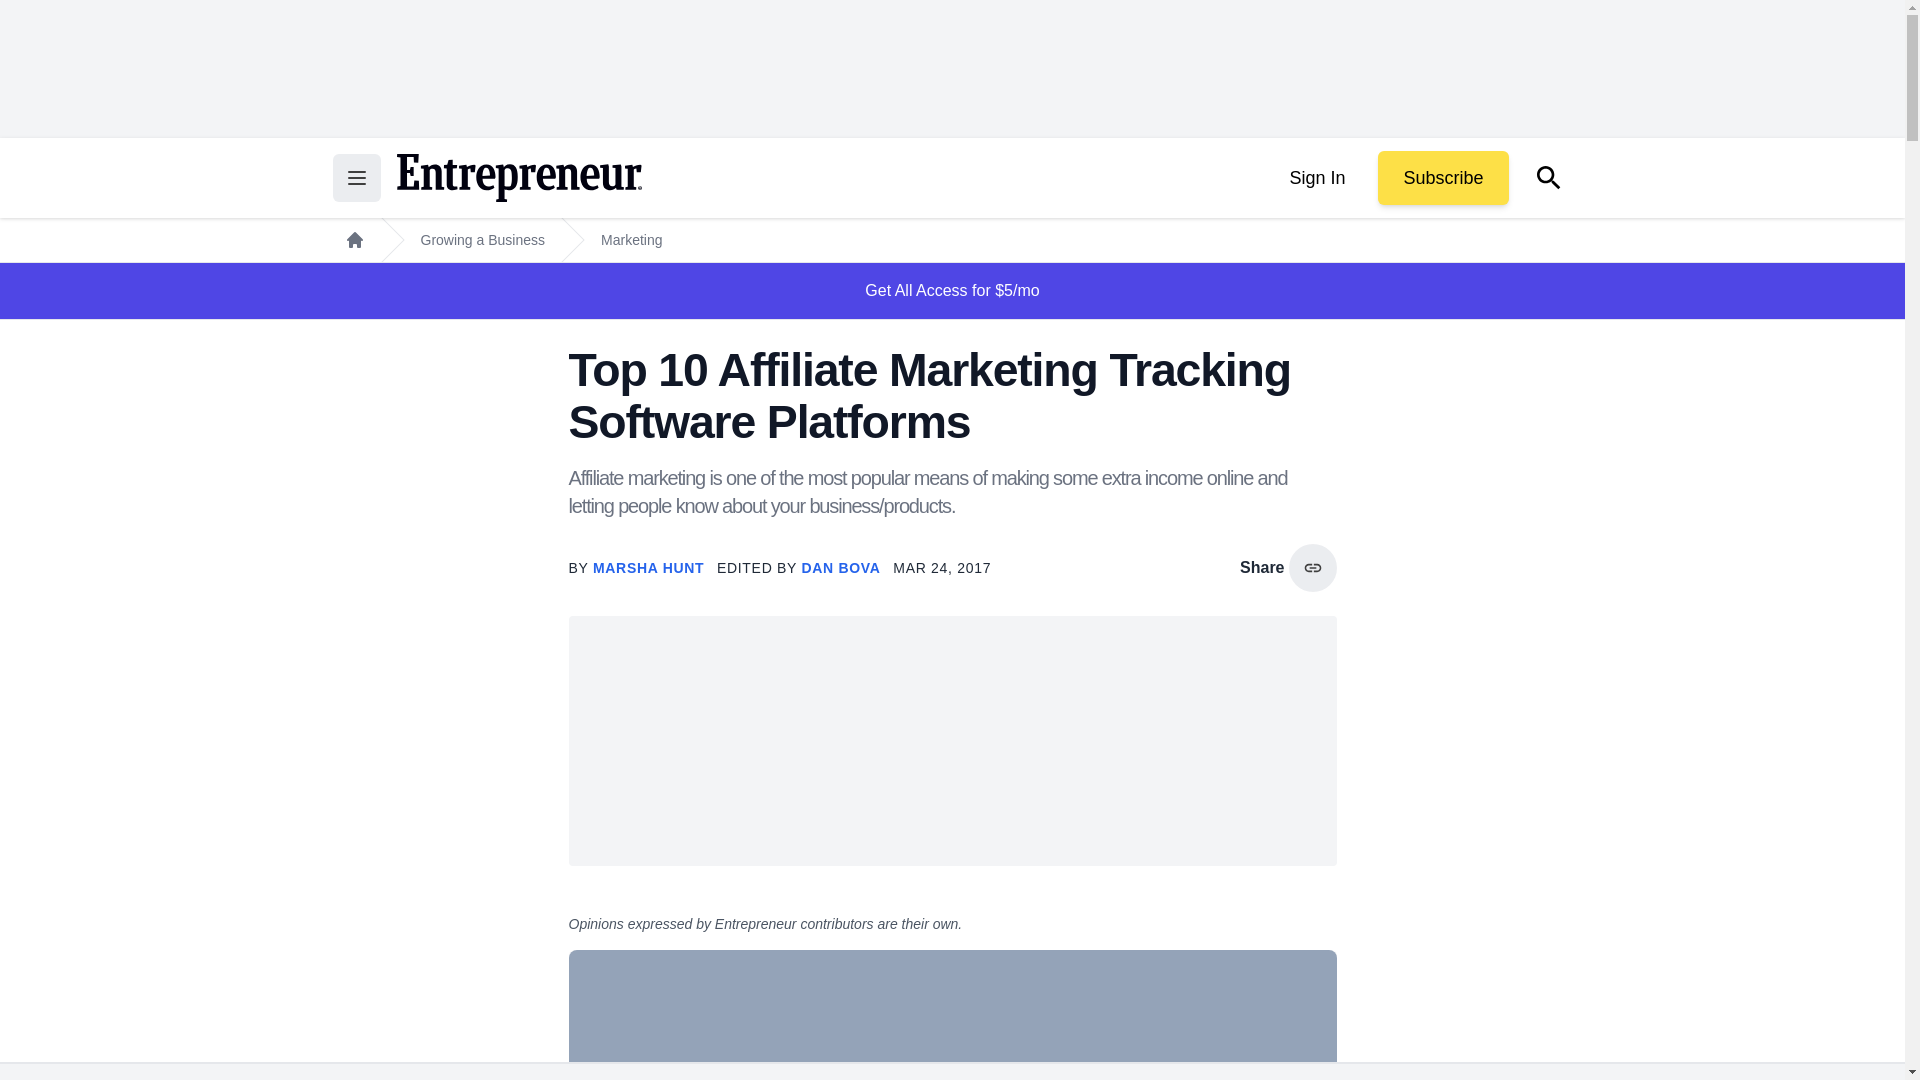 The image size is (1920, 1080). Describe the element at coordinates (518, 178) in the screenshot. I see `Return to the home page` at that location.